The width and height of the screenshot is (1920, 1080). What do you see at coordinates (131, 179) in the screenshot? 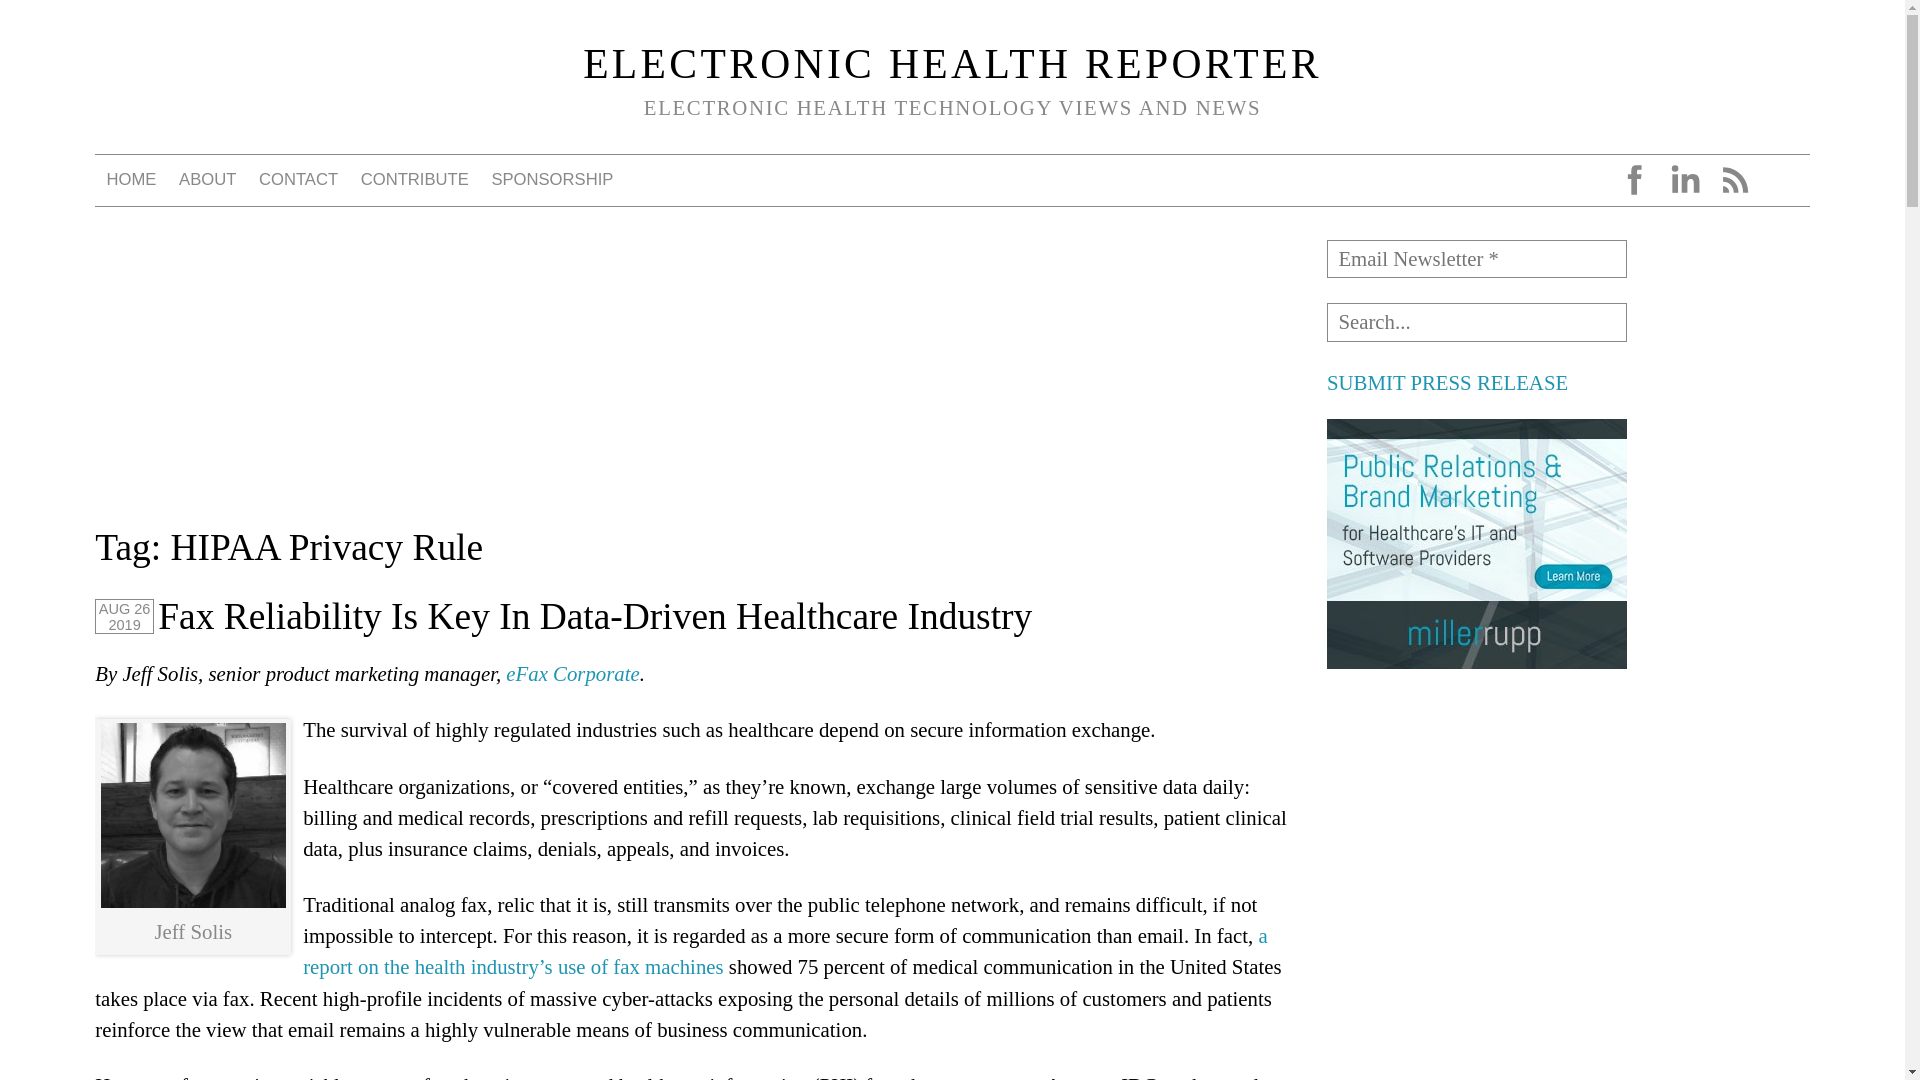
I see `HOME` at bounding box center [131, 179].